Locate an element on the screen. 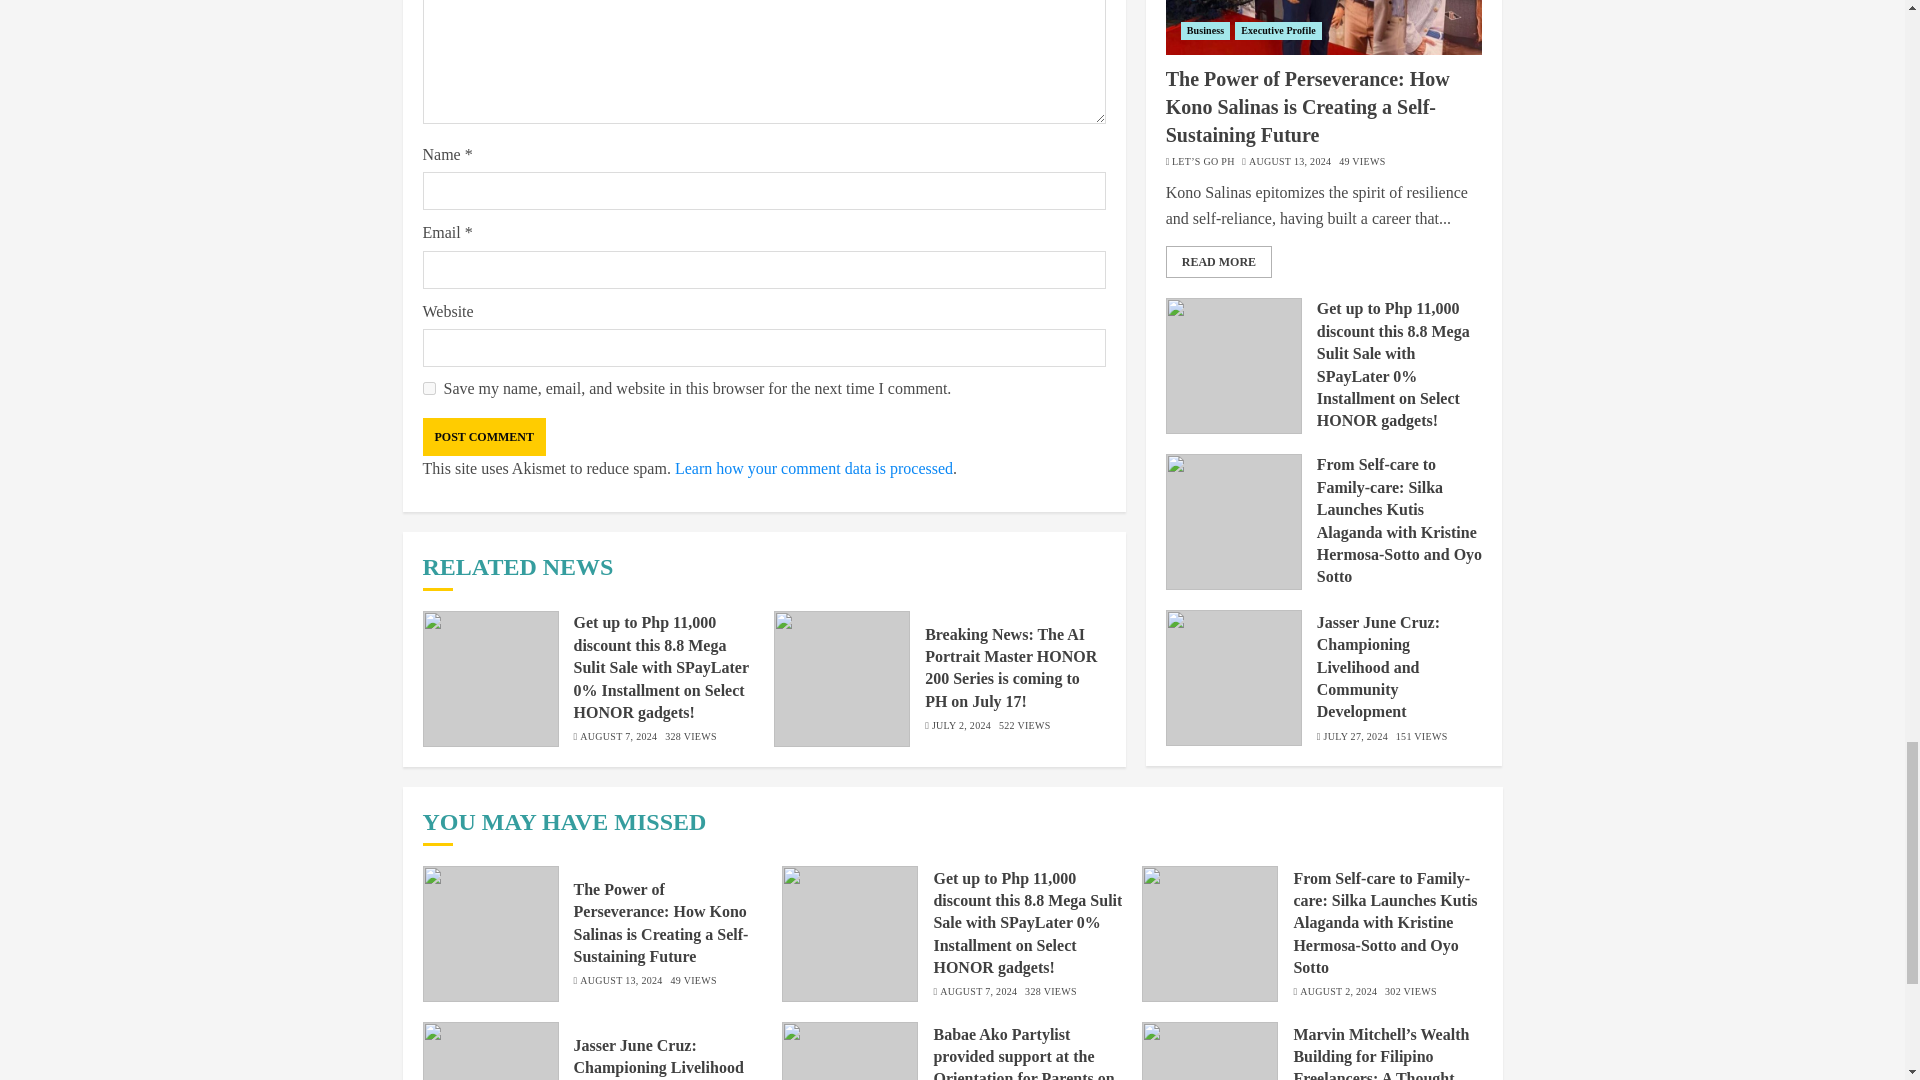  yes is located at coordinates (428, 388).